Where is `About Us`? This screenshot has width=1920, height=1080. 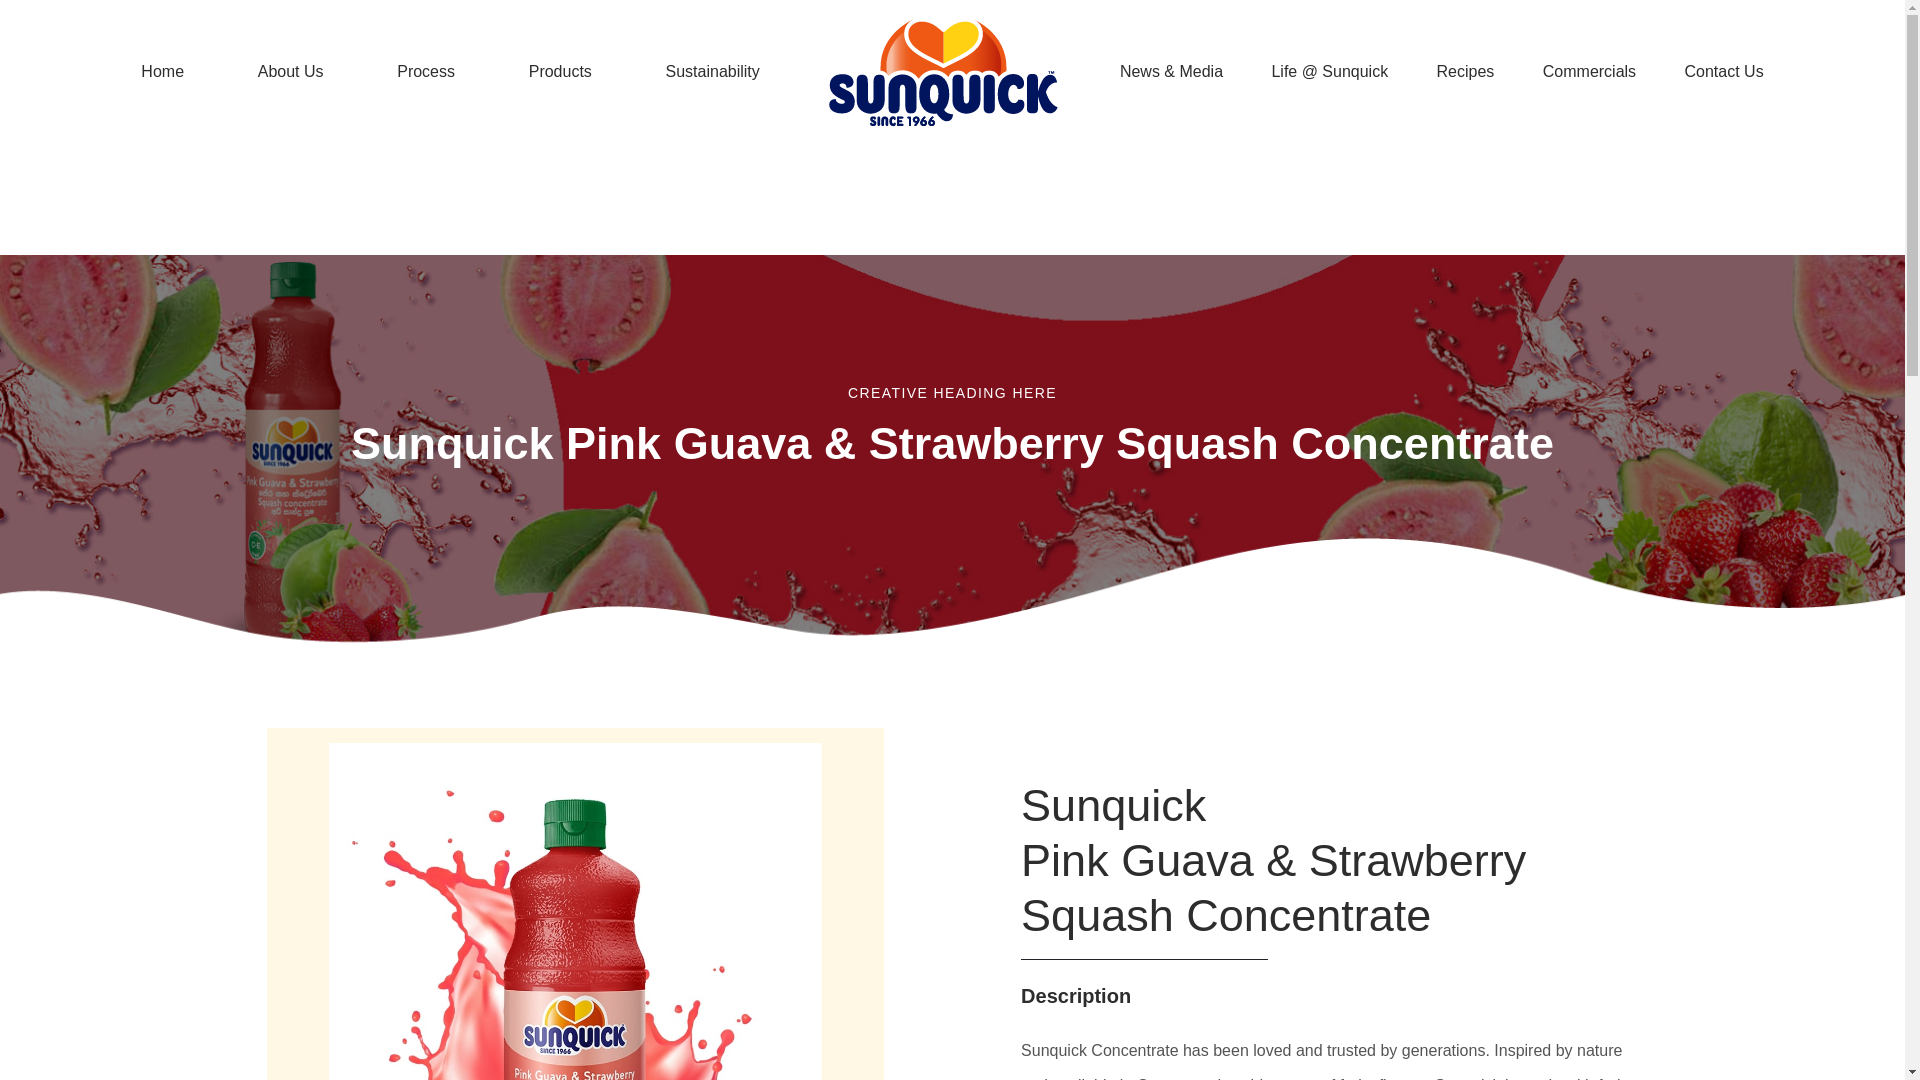
About Us is located at coordinates (96, 202).